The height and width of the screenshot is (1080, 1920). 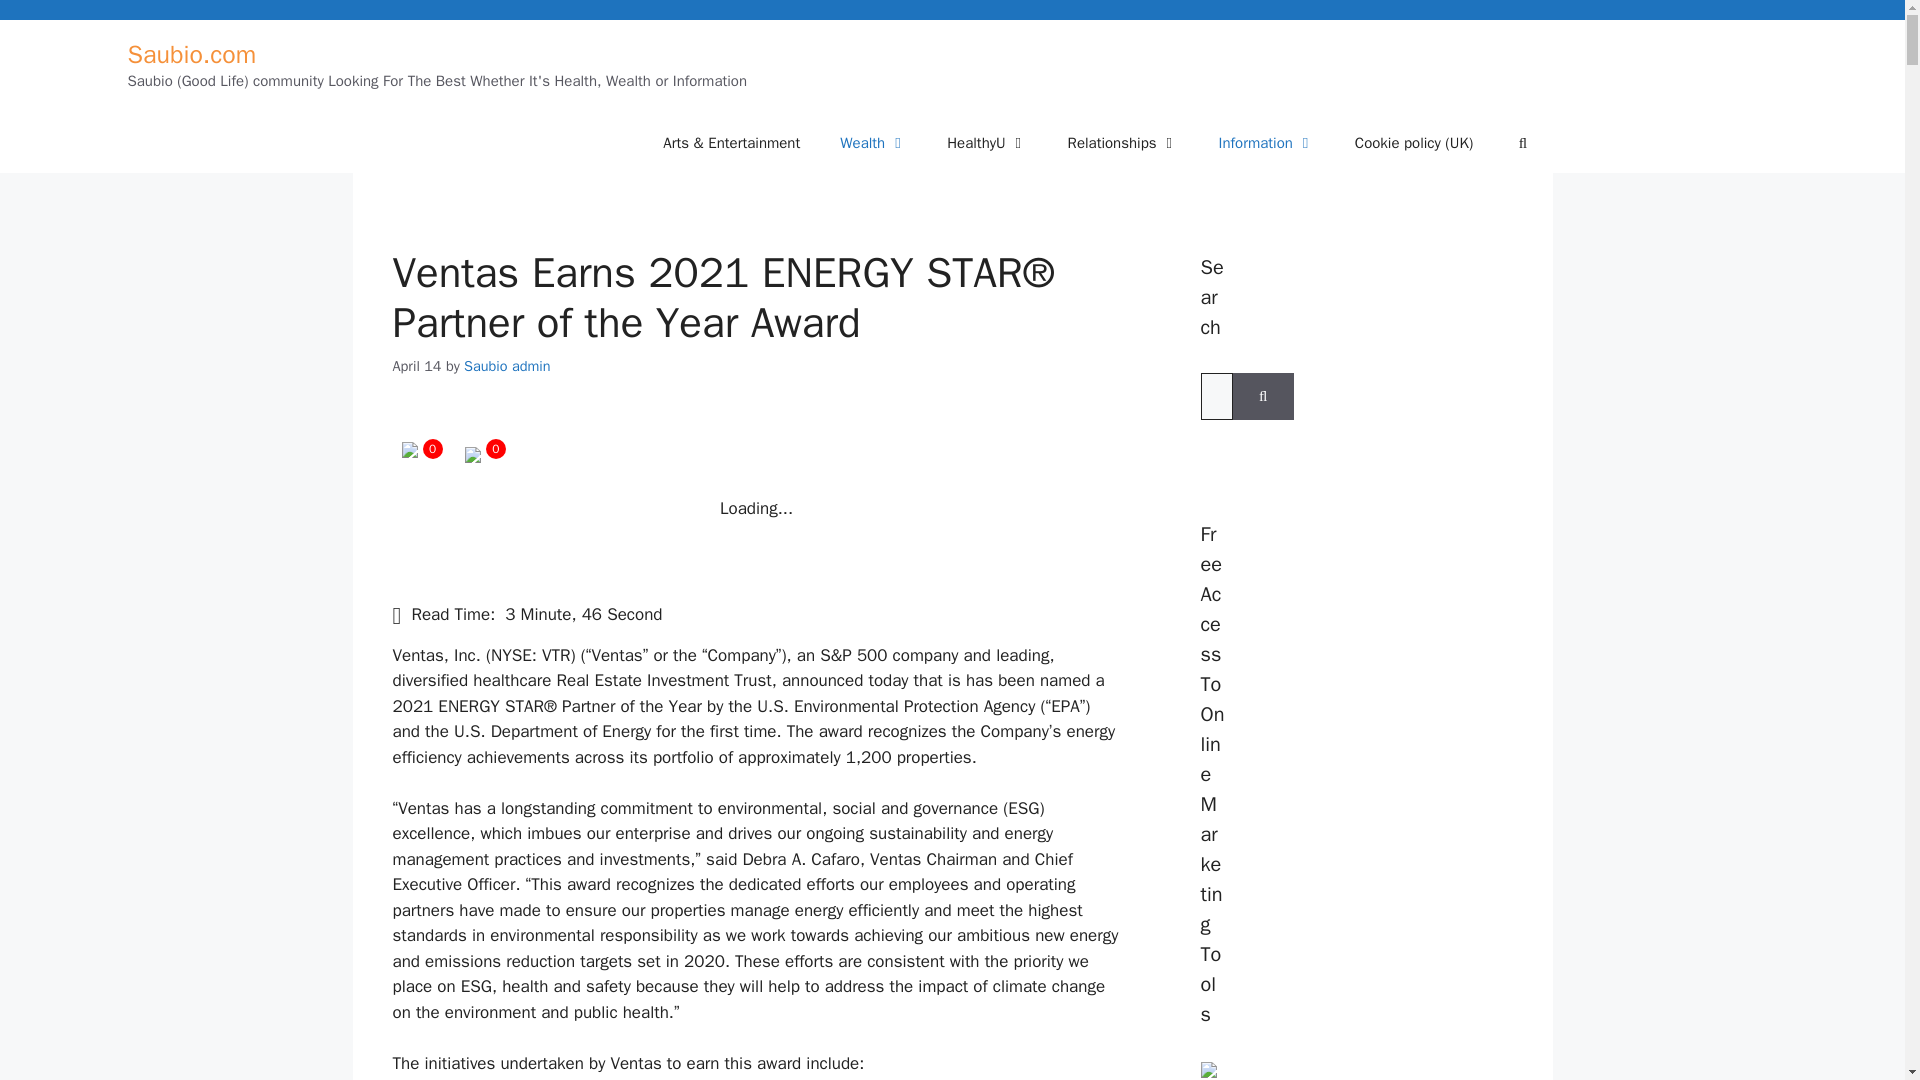 I want to click on Saubio.com, so click(x=192, y=54).